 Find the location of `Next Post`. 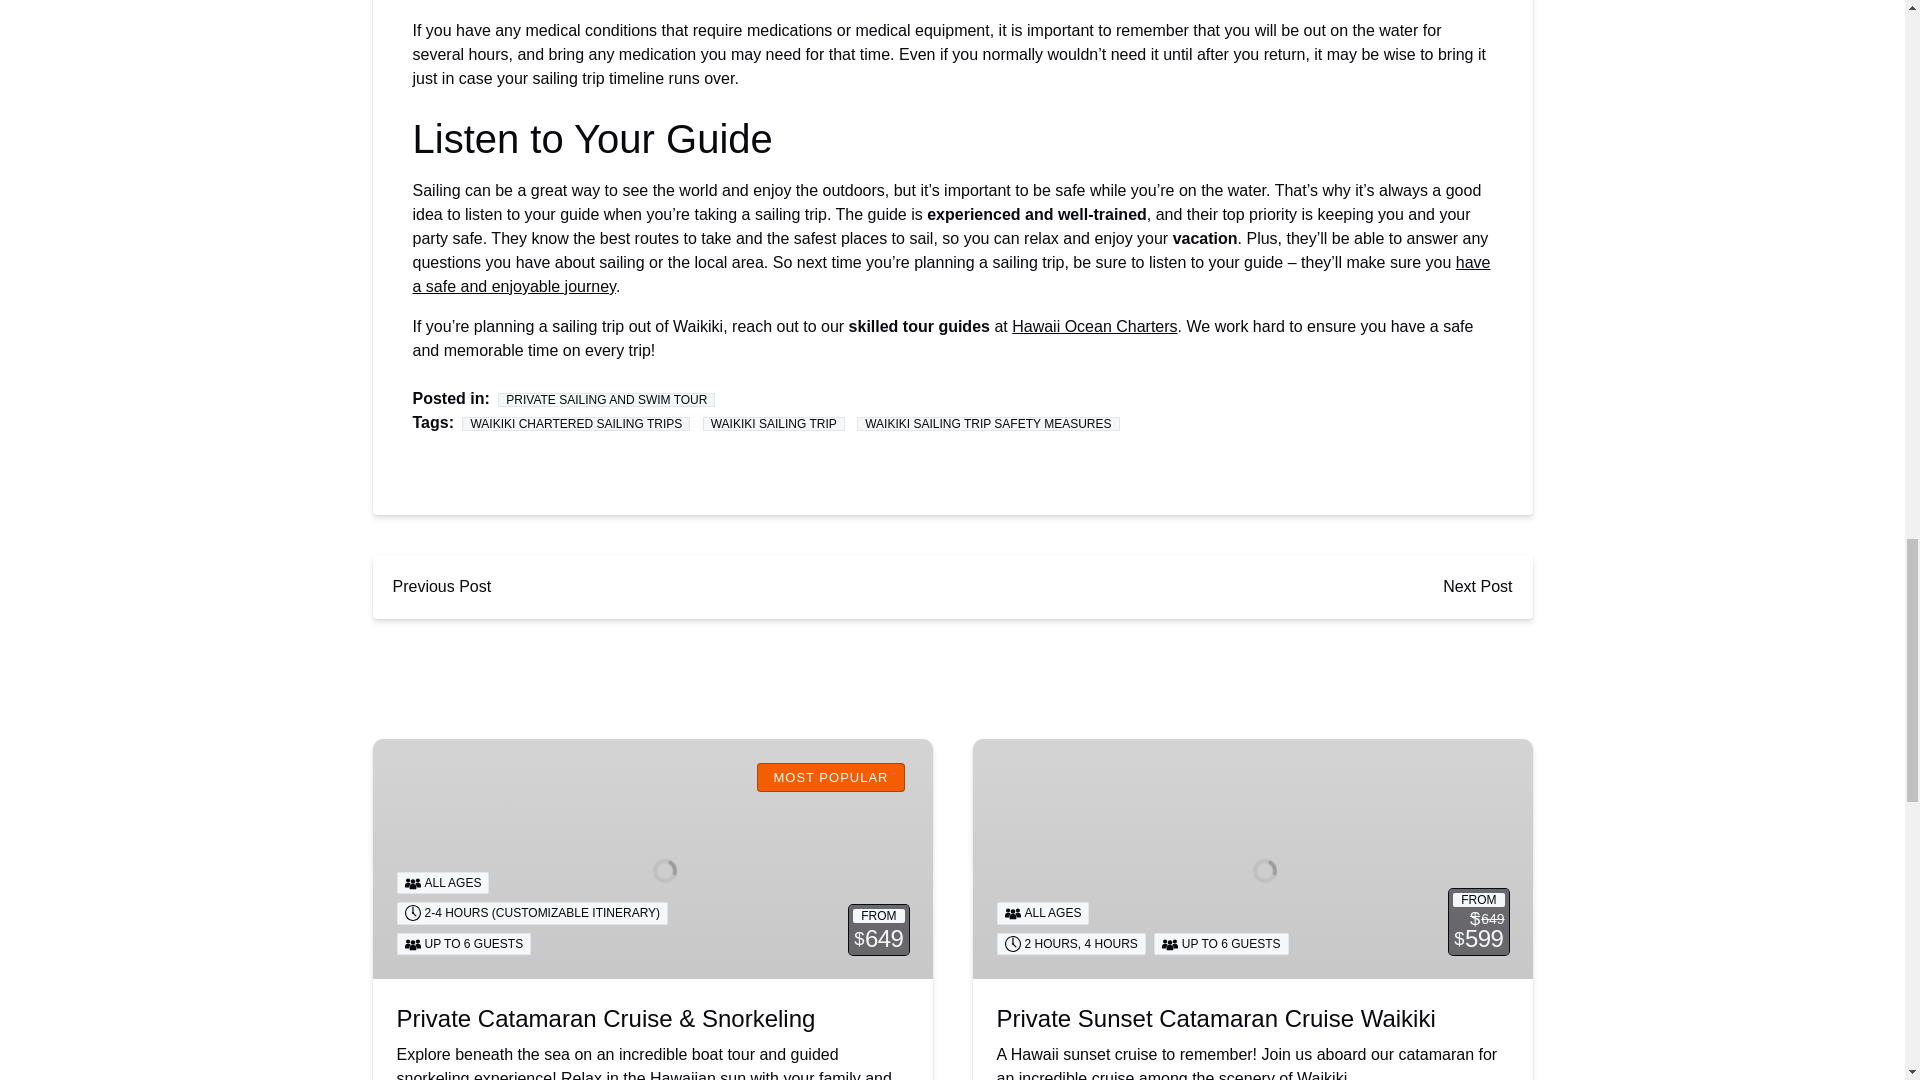

Next Post is located at coordinates (1477, 586).